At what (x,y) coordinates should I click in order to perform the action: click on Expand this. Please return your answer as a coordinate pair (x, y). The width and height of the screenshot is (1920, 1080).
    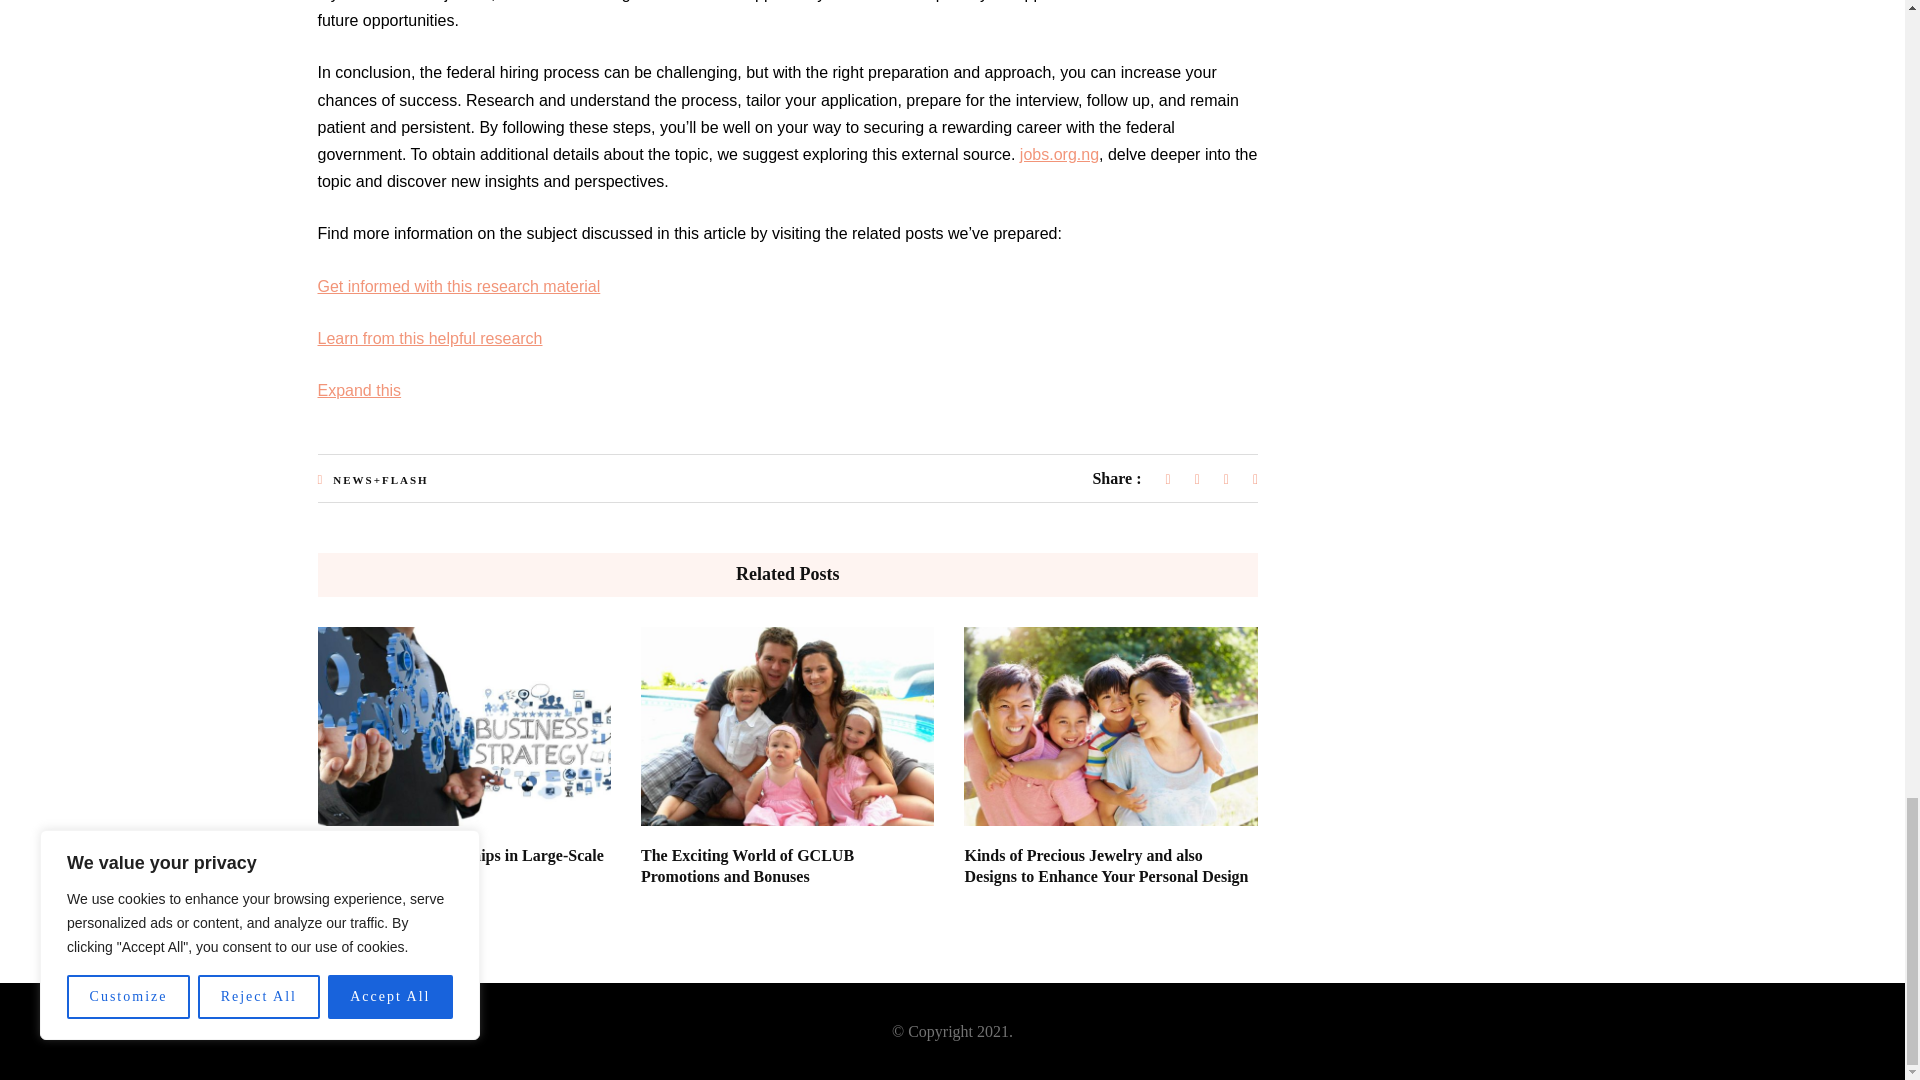
    Looking at the image, I should click on (360, 390).